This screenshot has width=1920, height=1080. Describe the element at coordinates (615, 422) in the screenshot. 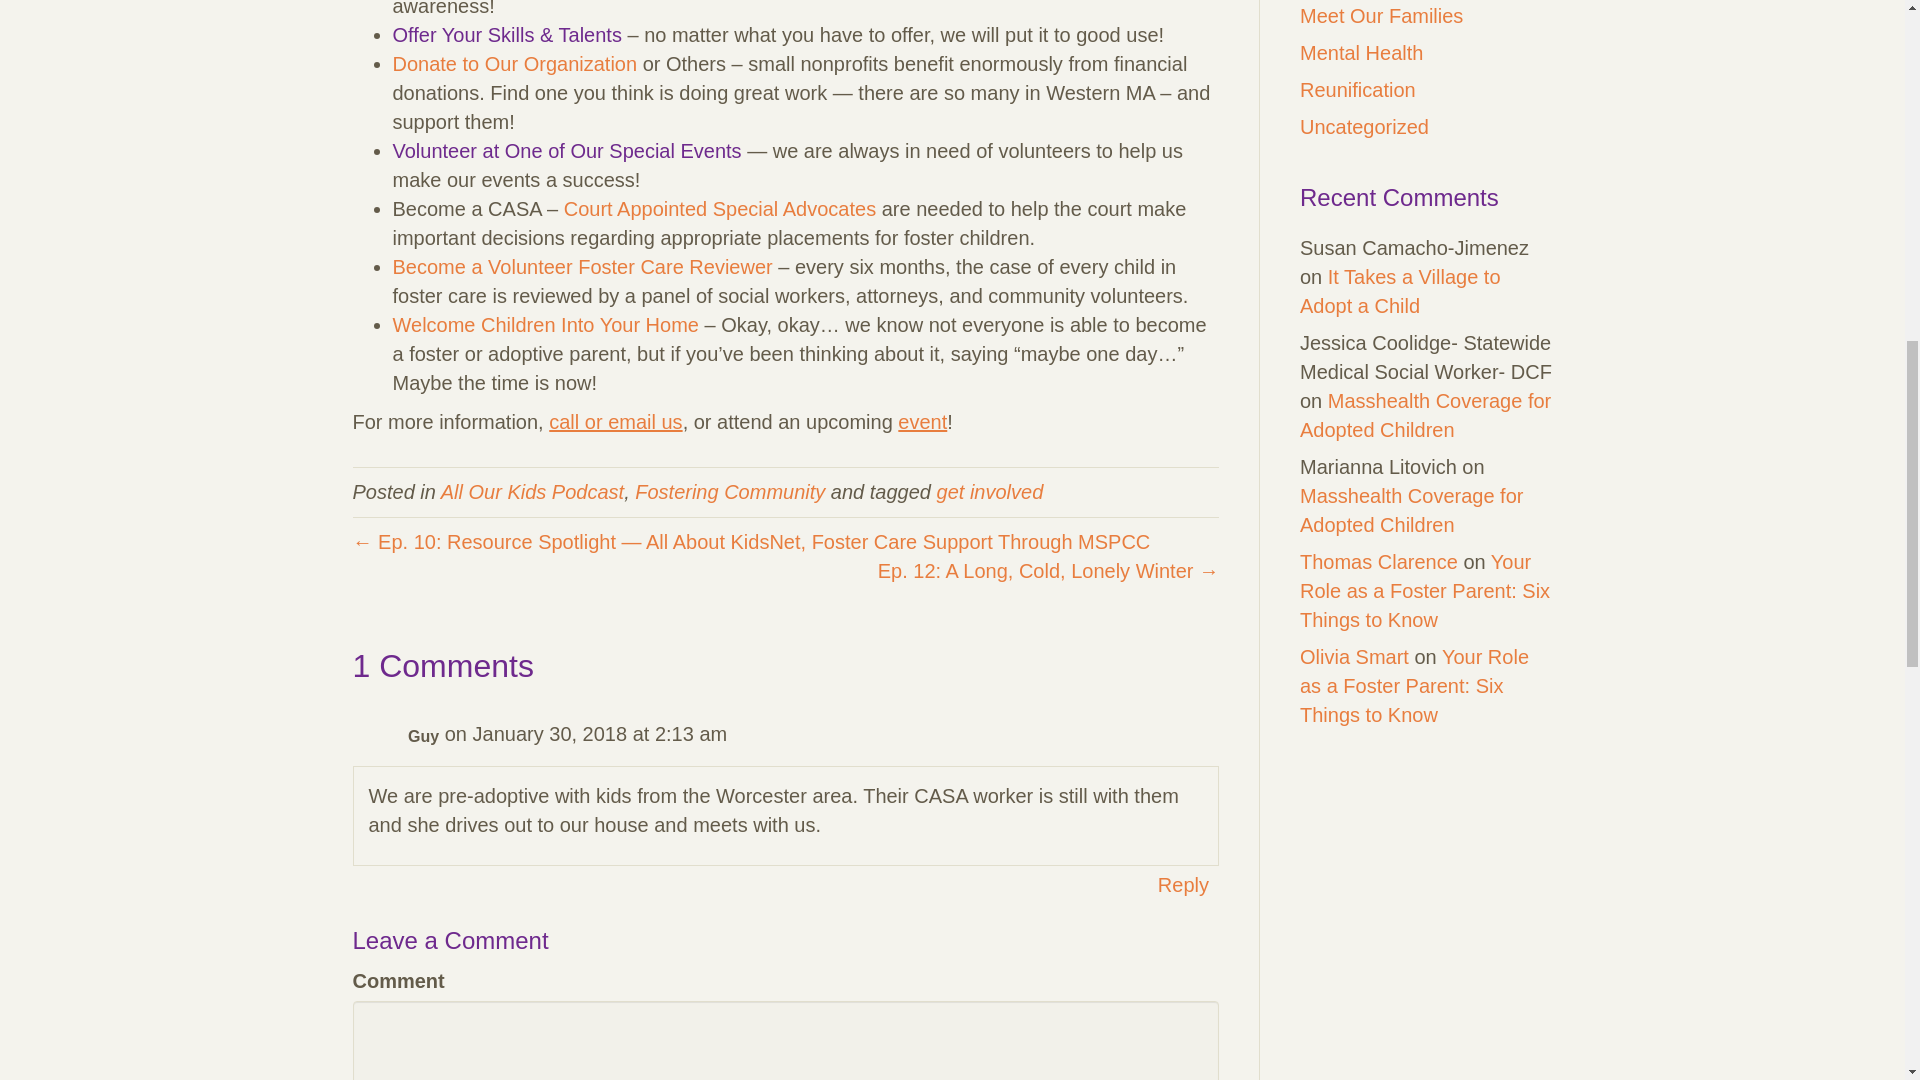

I see `call or email us` at that location.